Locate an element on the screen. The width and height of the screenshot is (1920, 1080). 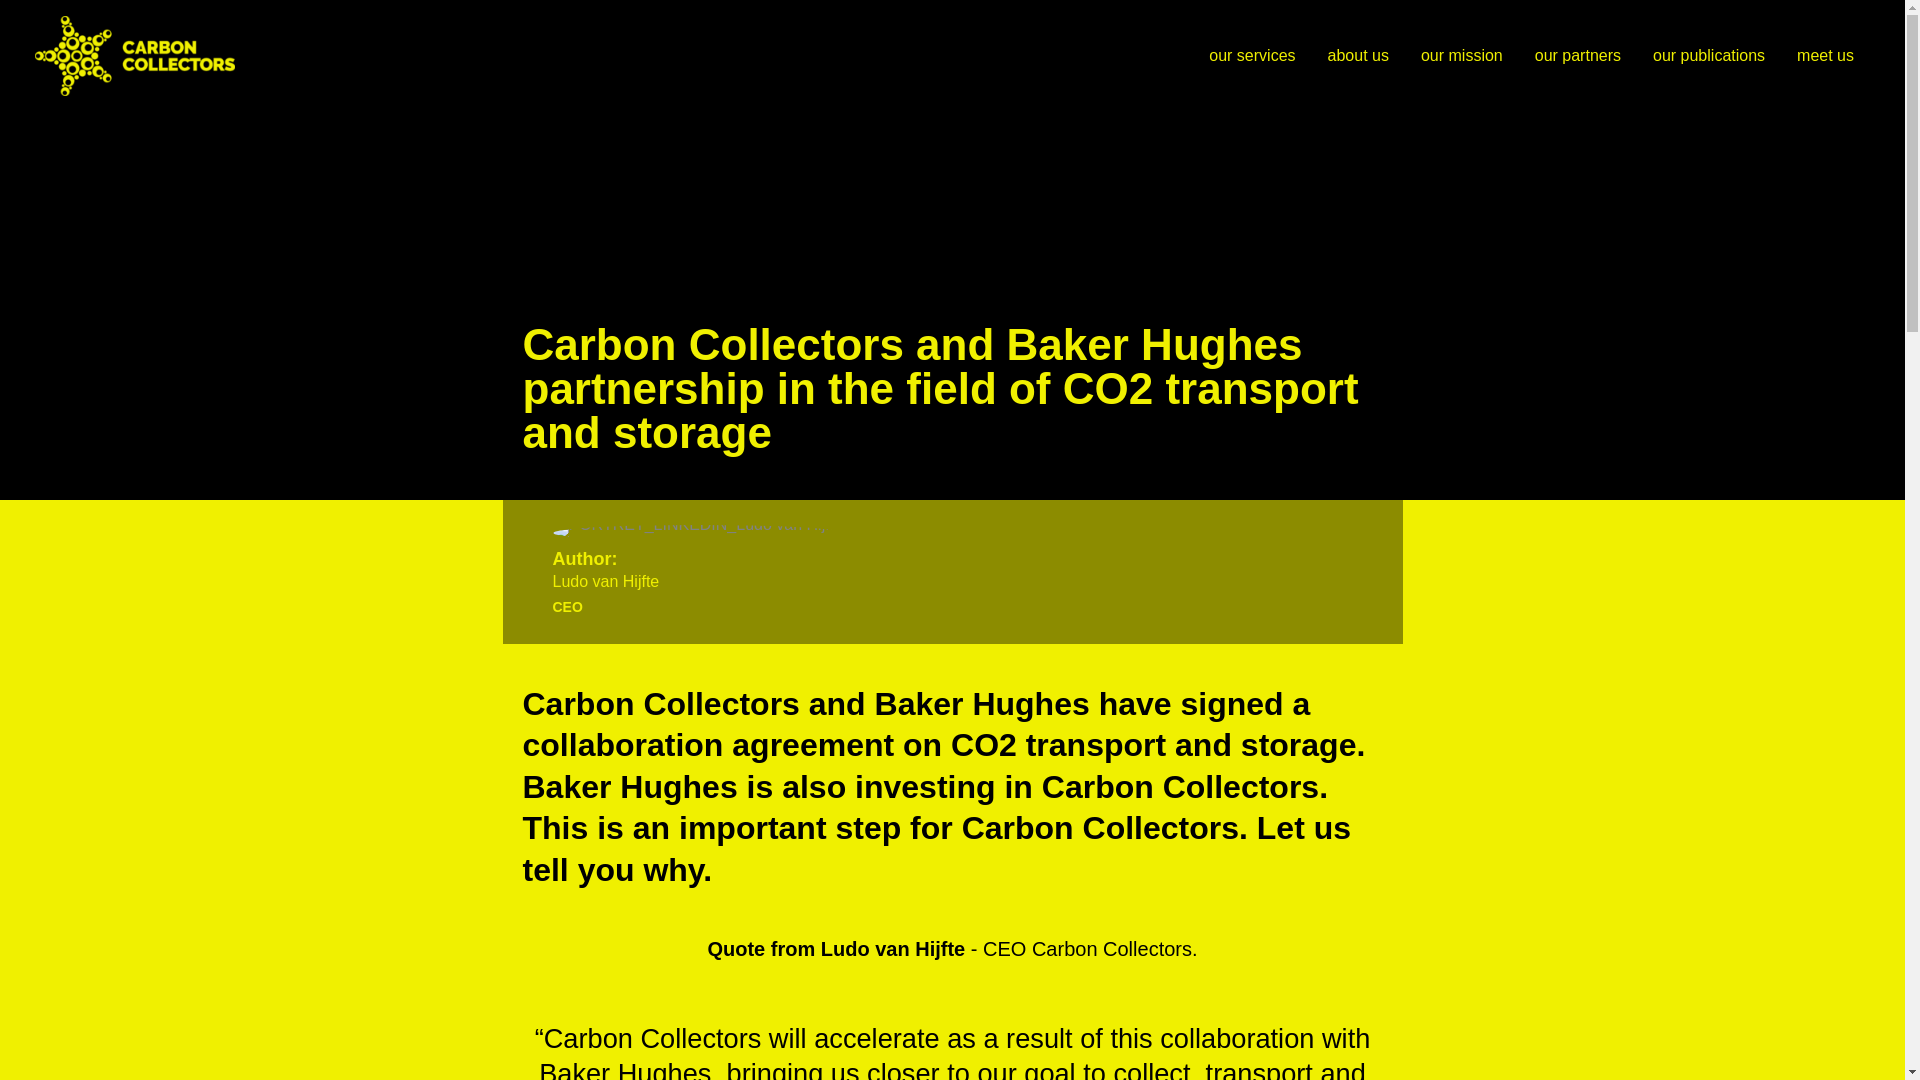
our services is located at coordinates (1252, 56).